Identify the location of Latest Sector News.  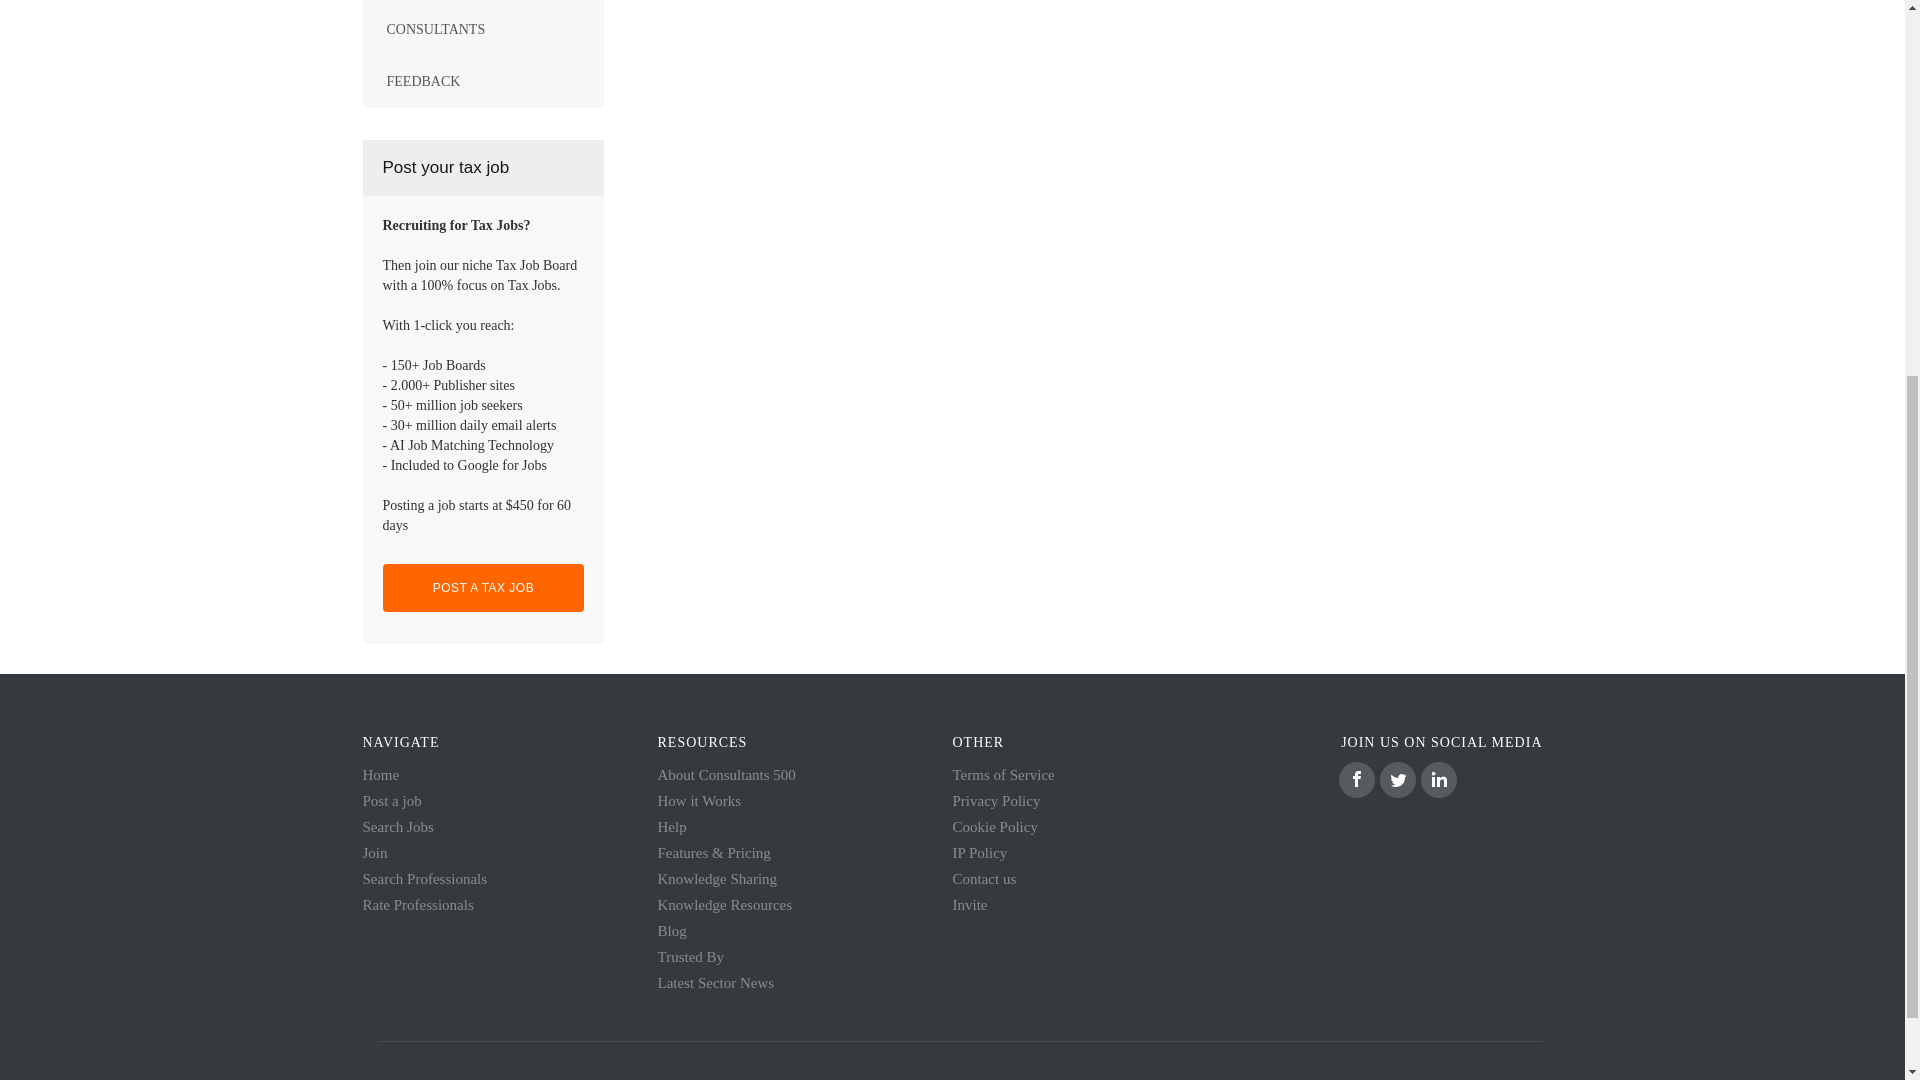
(716, 983).